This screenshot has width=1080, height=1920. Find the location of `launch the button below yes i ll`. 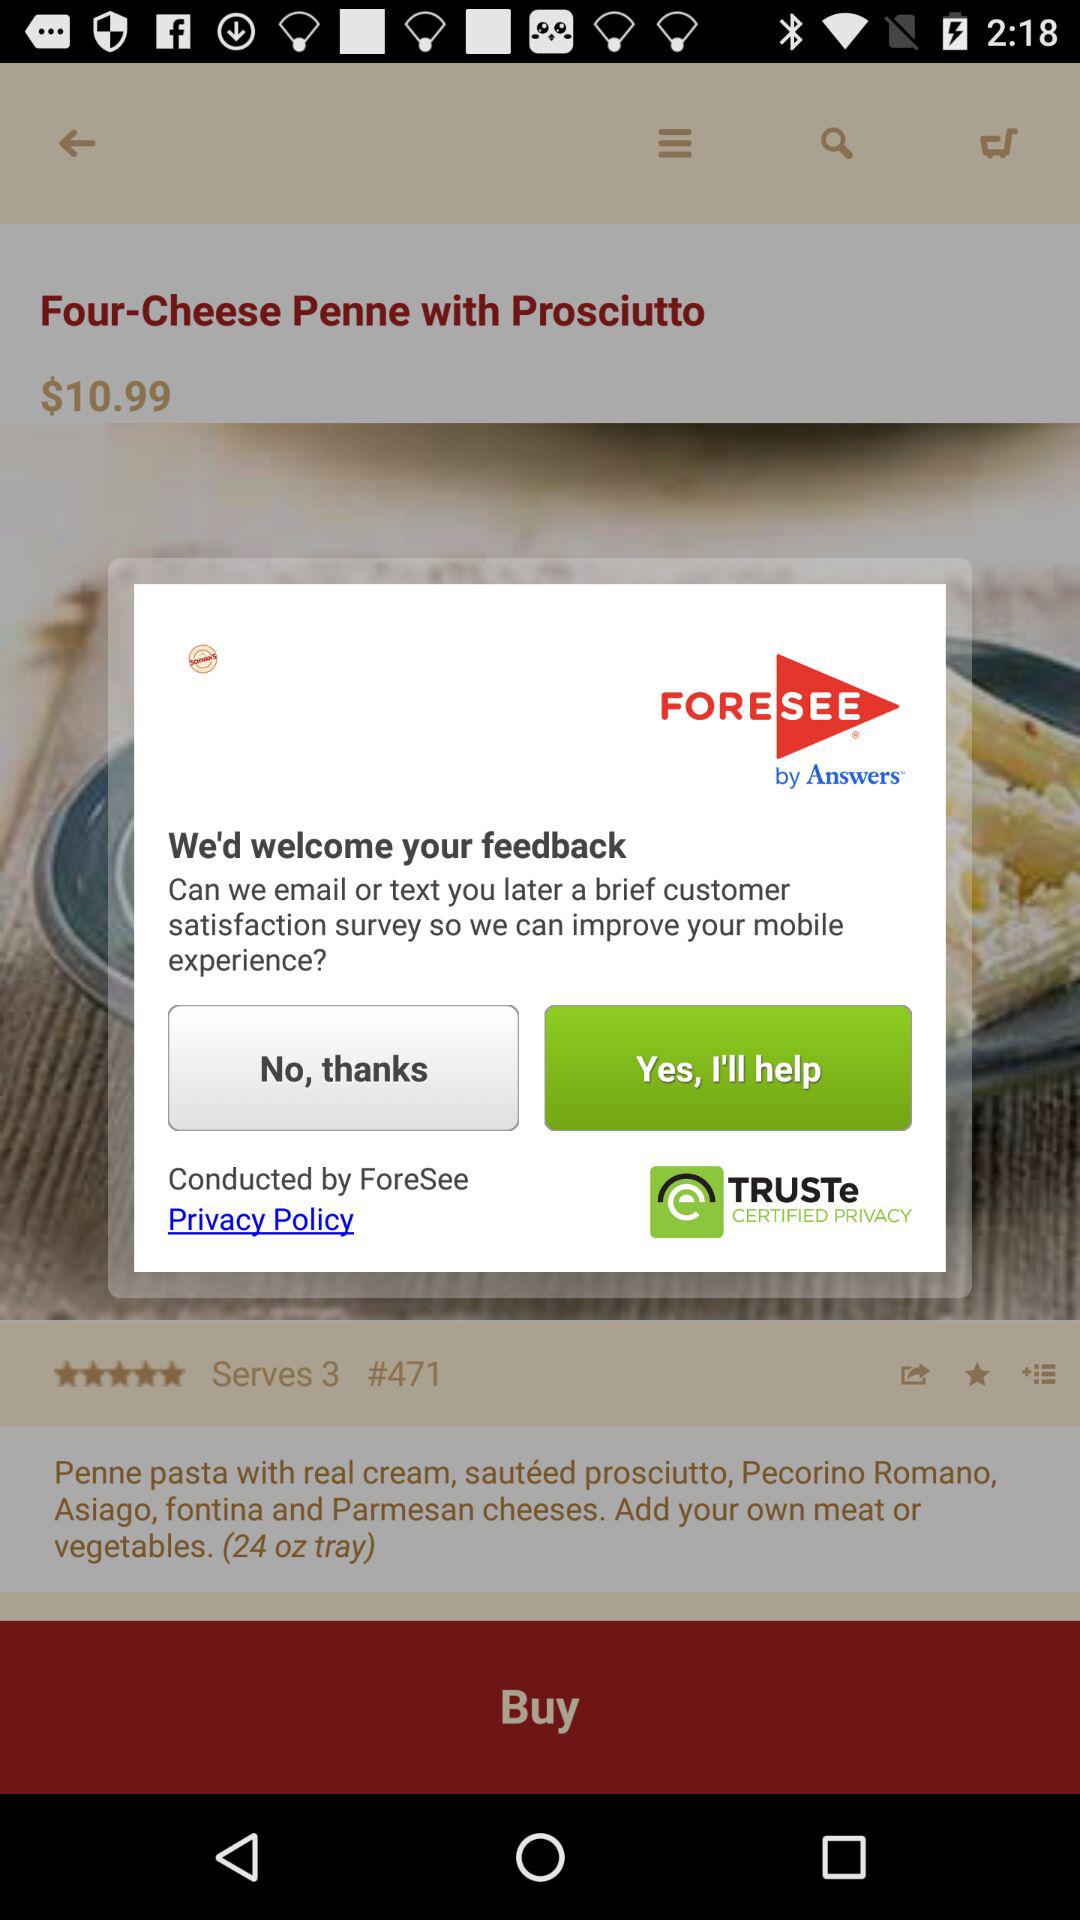

launch the button below yes i ll is located at coordinates (780, 1202).